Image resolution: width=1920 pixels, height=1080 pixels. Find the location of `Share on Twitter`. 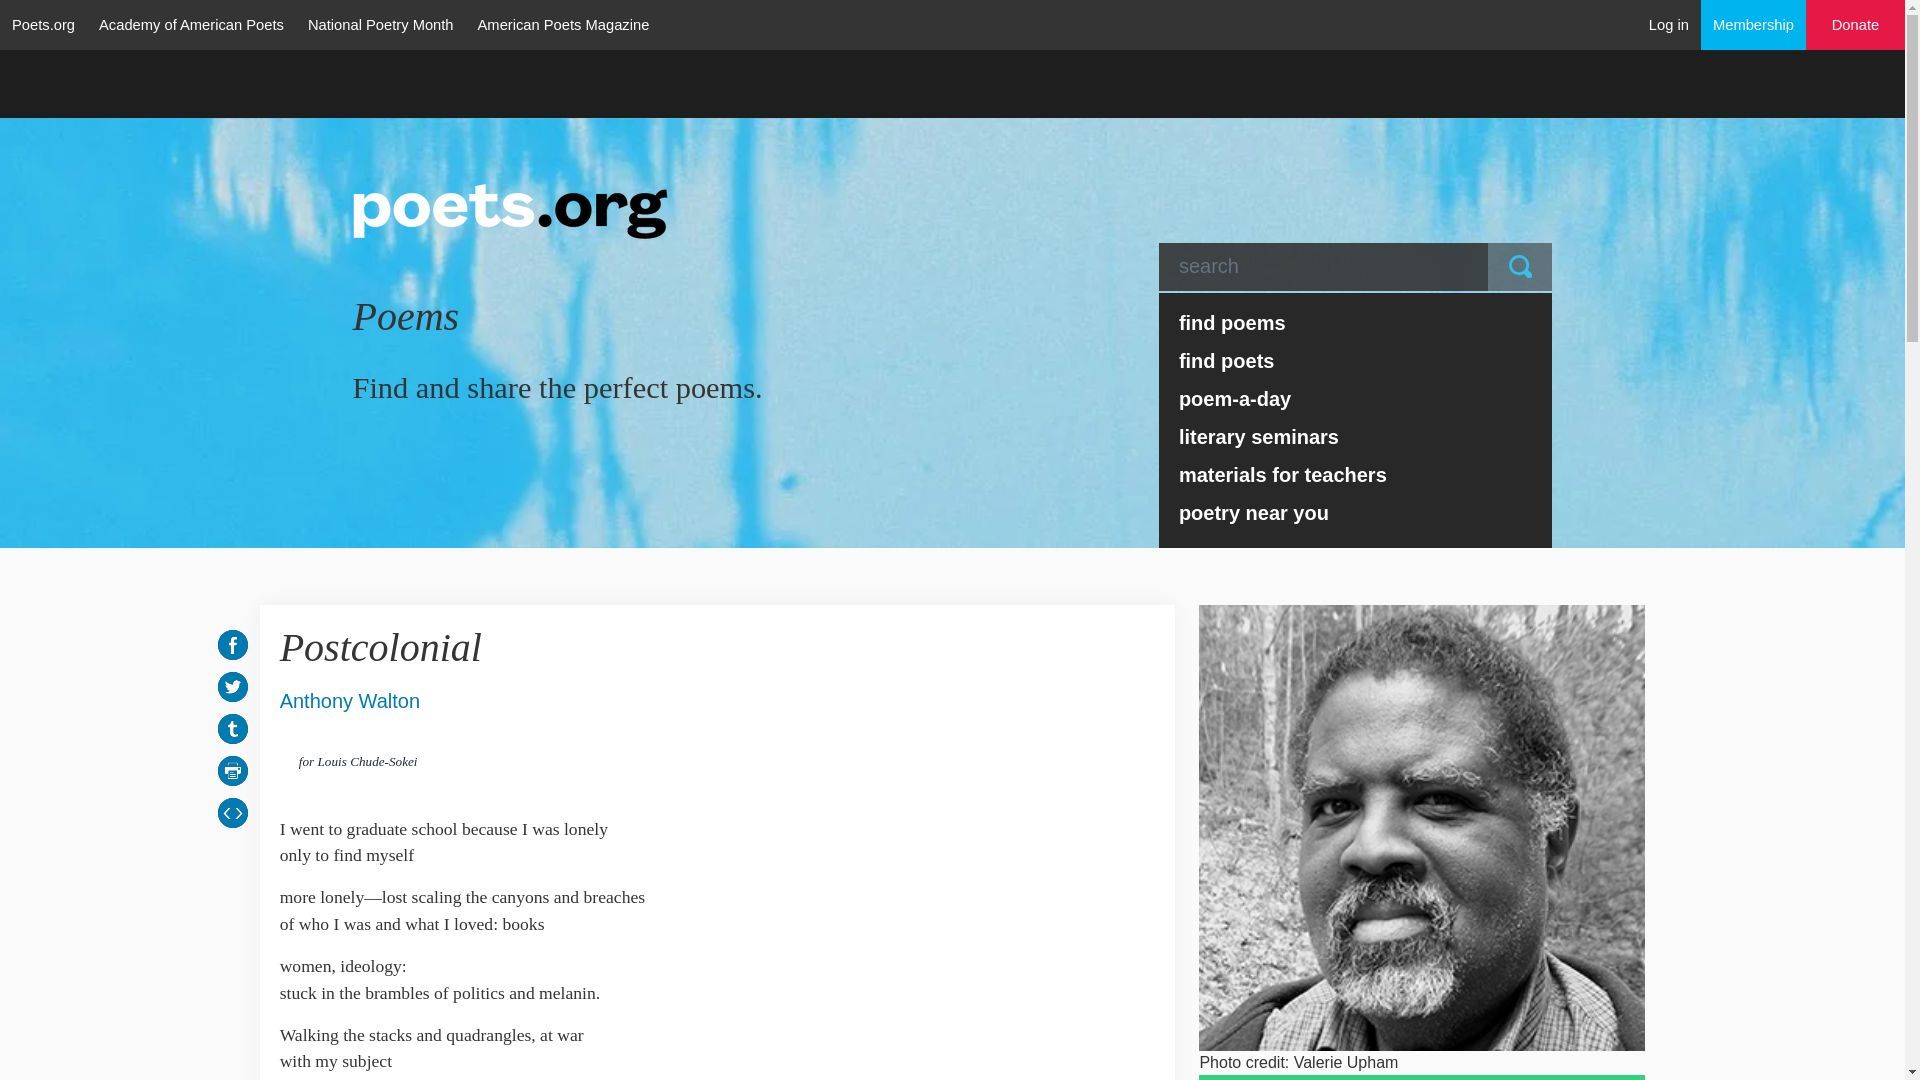

Share on Twitter is located at coordinates (232, 686).